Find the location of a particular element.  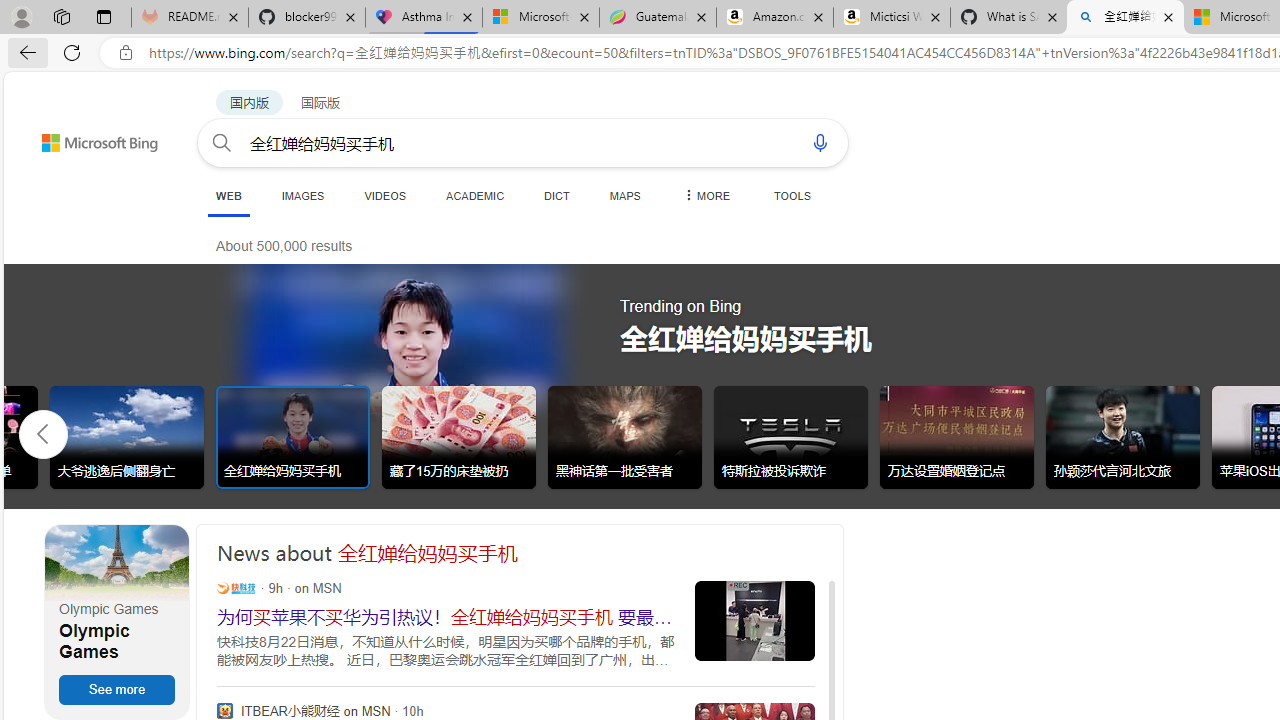

DICT is located at coordinates (557, 195).